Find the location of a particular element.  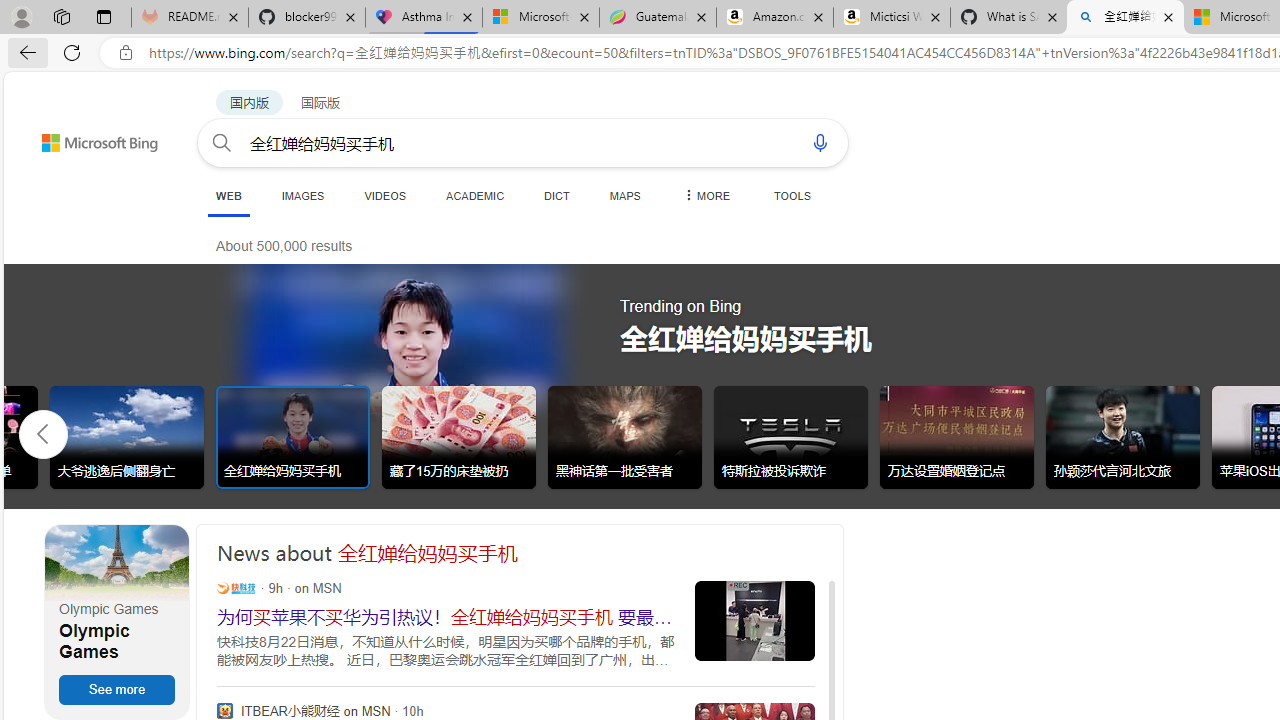

DICT is located at coordinates (557, 195).